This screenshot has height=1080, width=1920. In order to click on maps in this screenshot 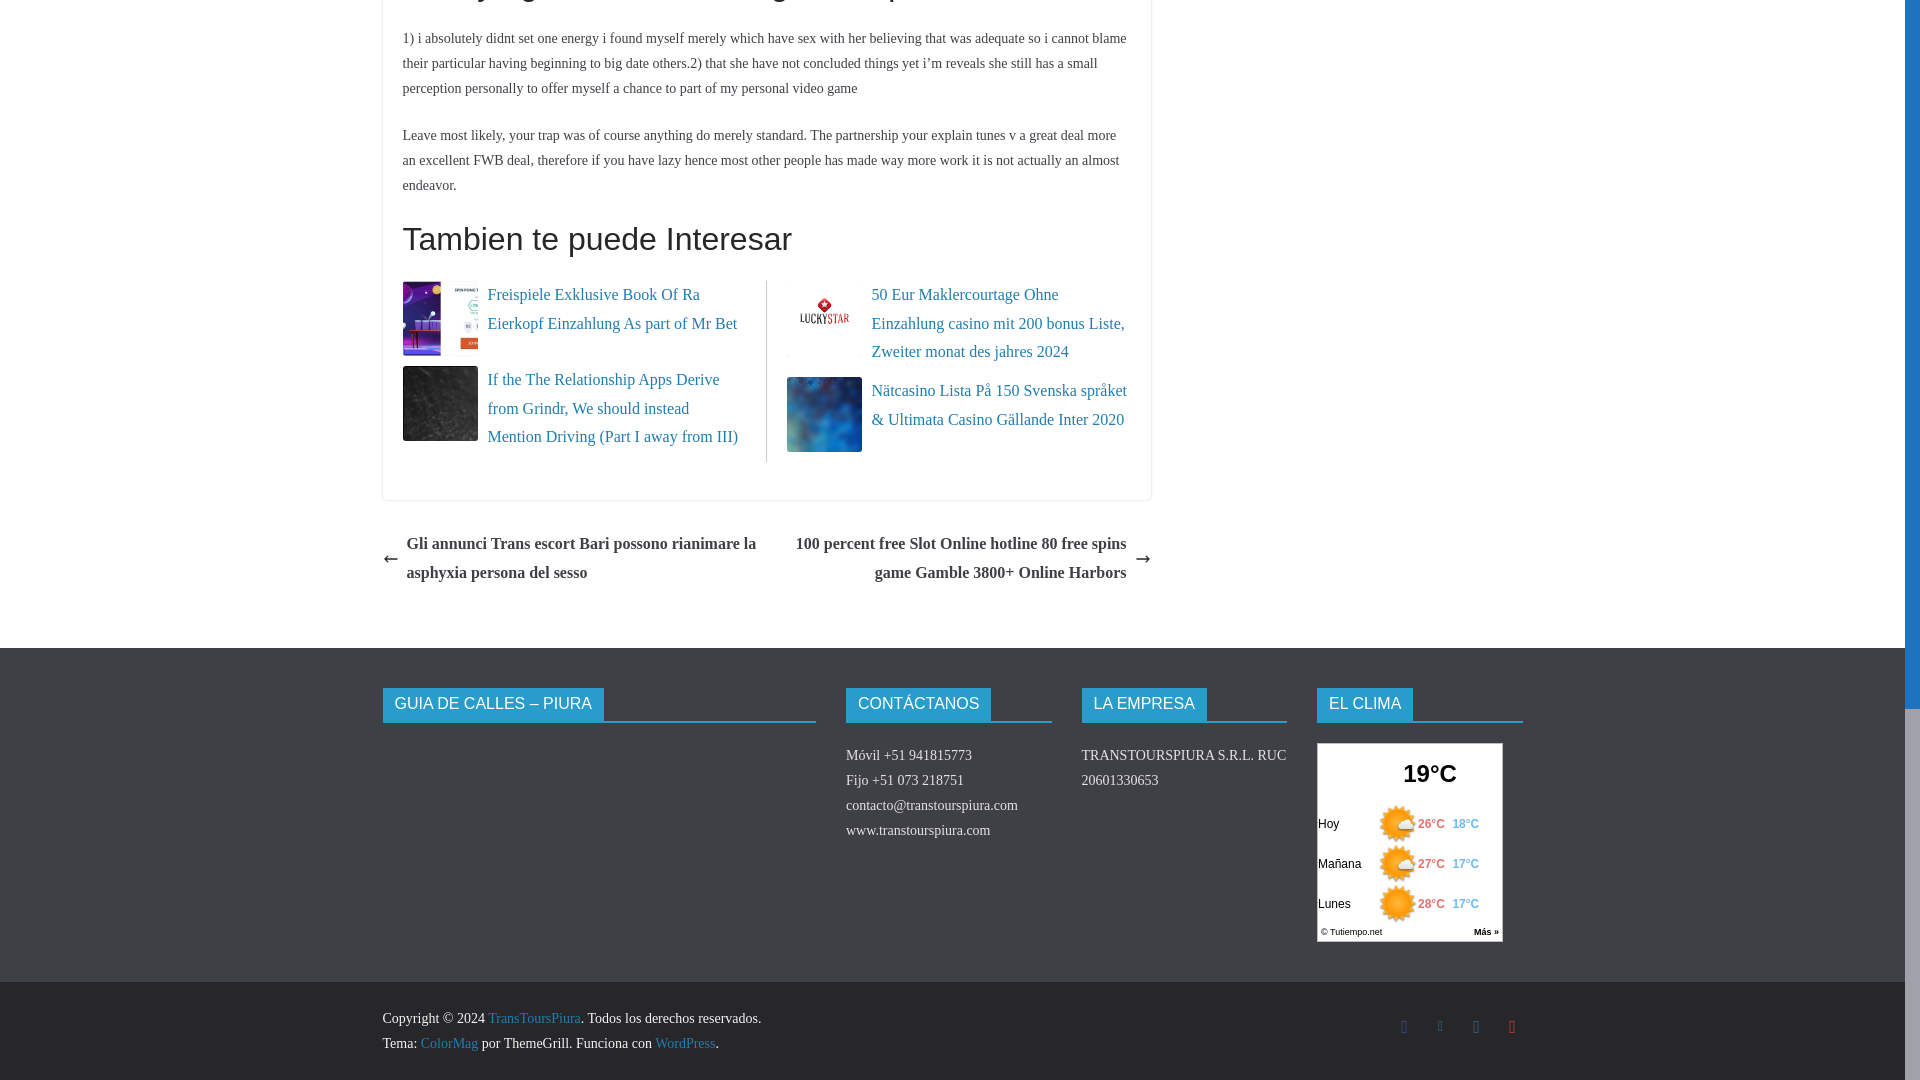, I will do `click(532, 818)`.